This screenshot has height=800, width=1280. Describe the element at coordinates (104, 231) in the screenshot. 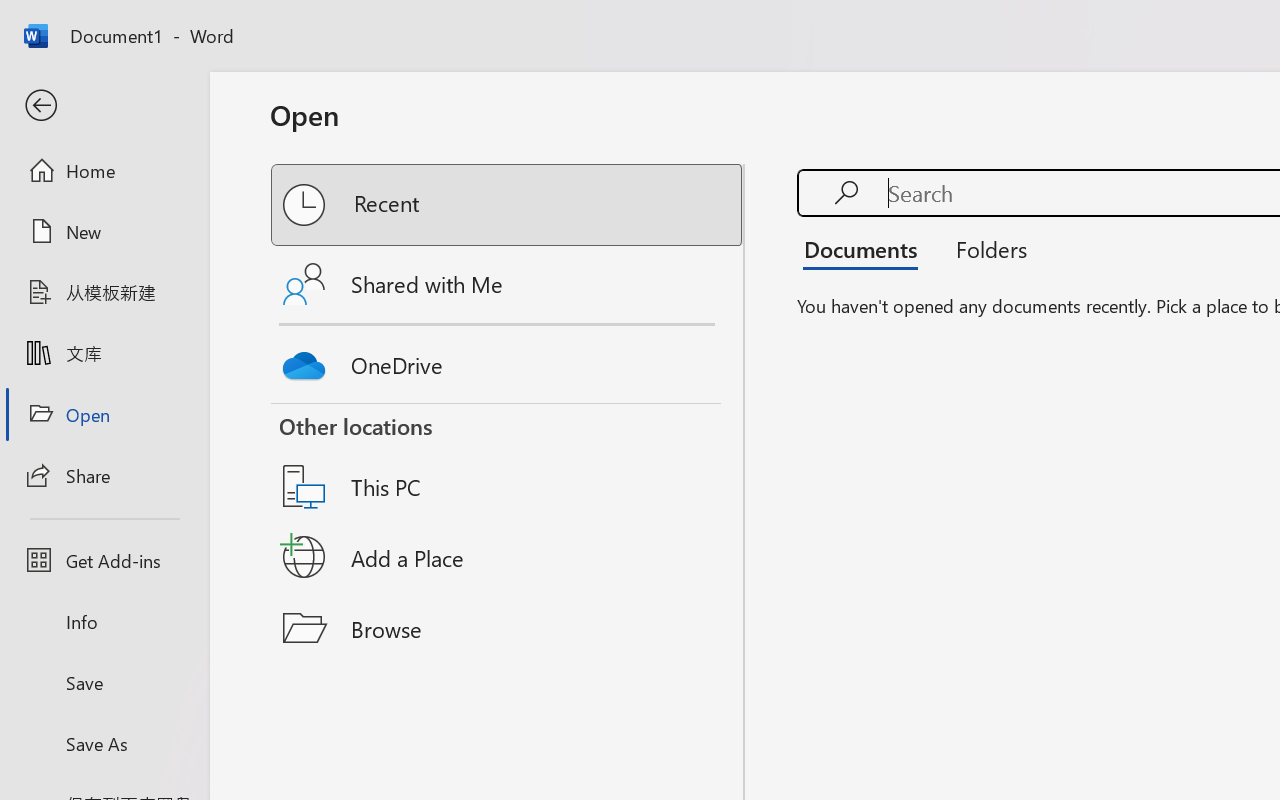

I see `New` at that location.